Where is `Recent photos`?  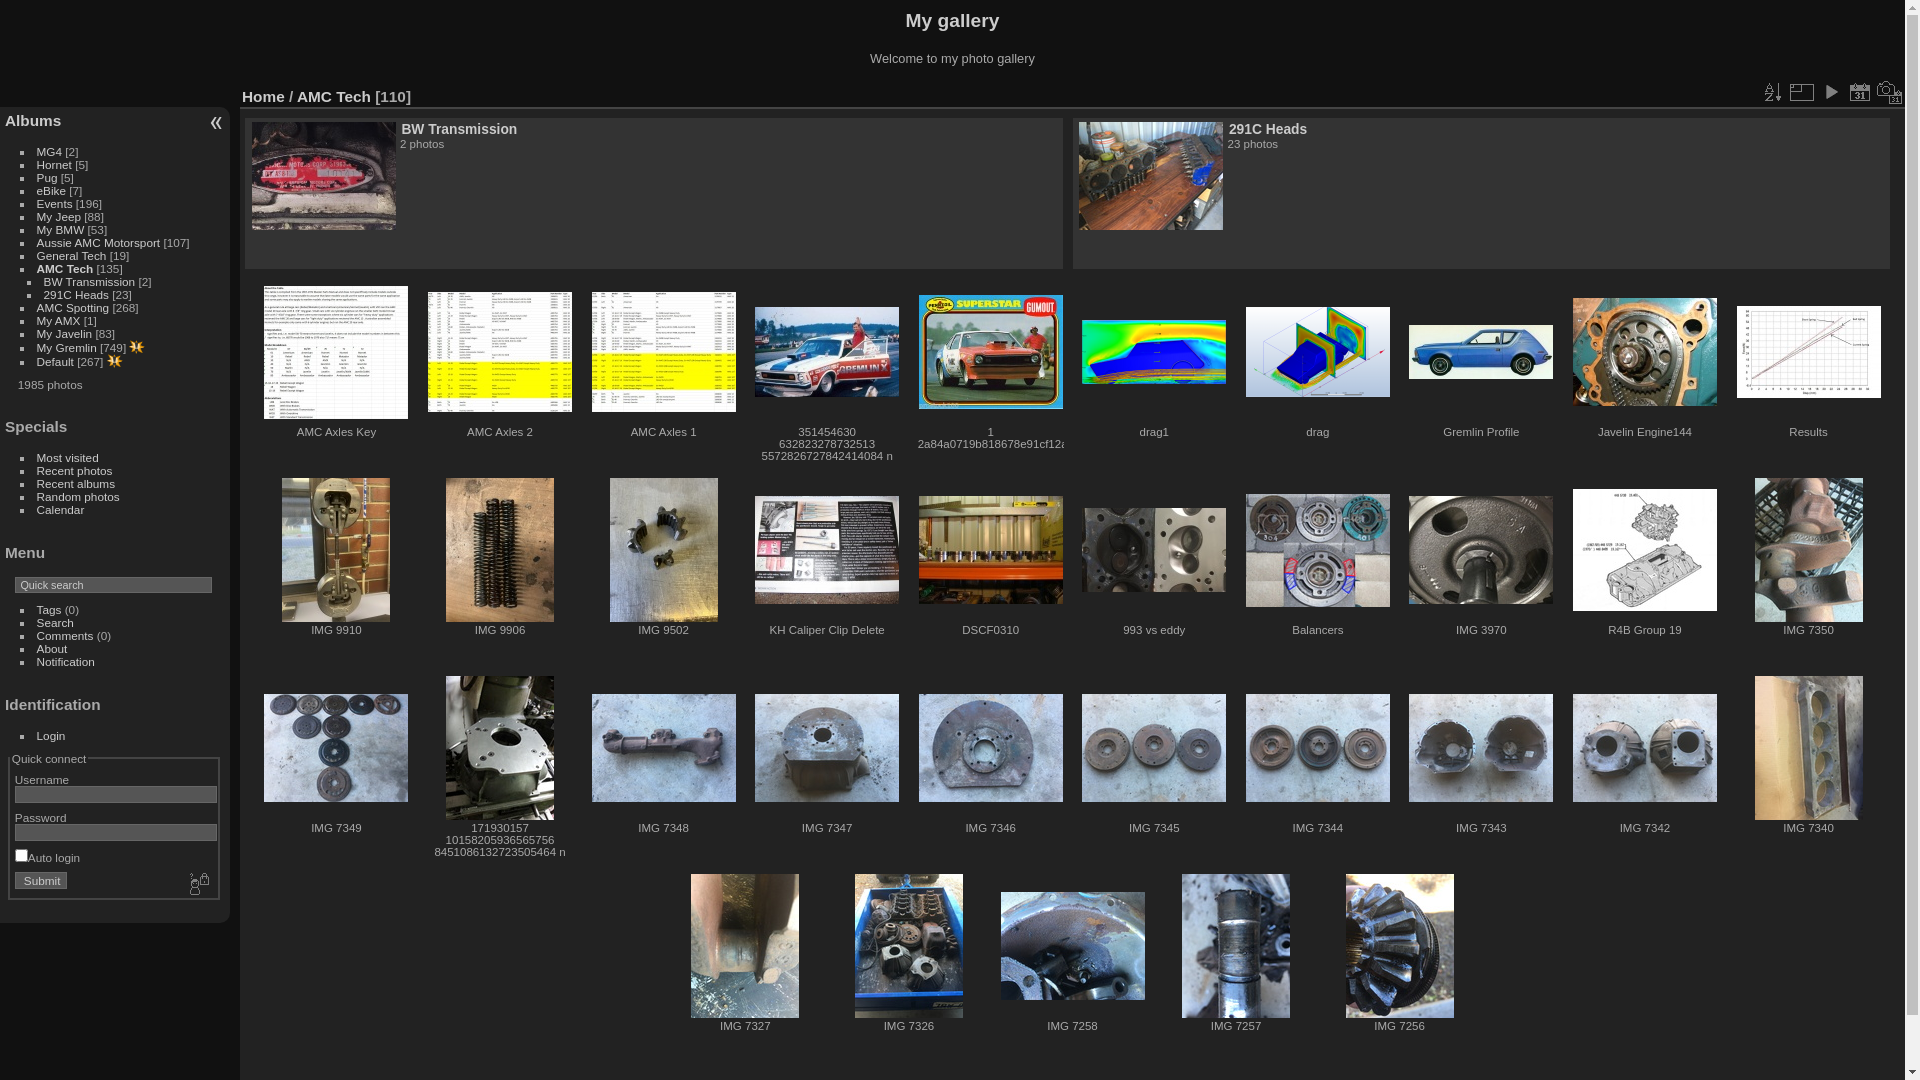 Recent photos is located at coordinates (75, 470).